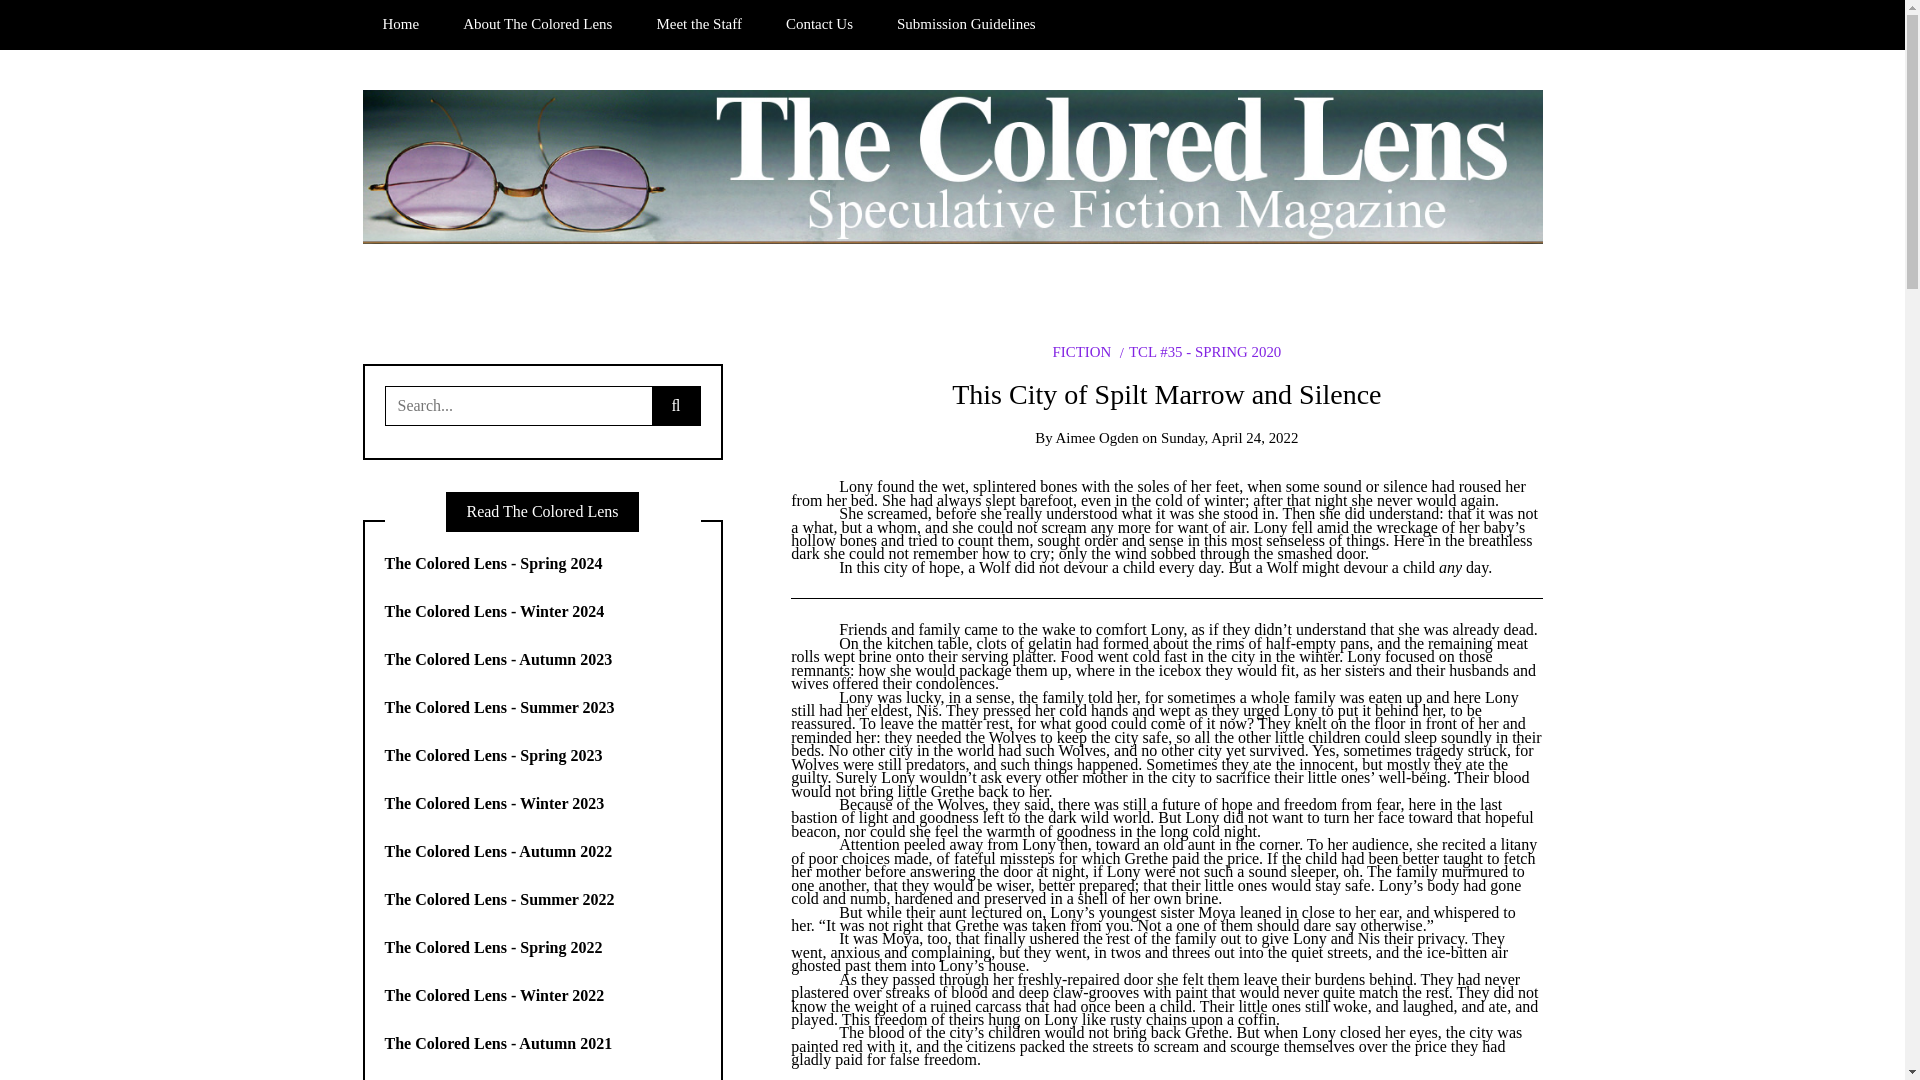 The image size is (1920, 1080). Describe the element at coordinates (494, 803) in the screenshot. I see `The Colored Lens - Winter 2023` at that location.